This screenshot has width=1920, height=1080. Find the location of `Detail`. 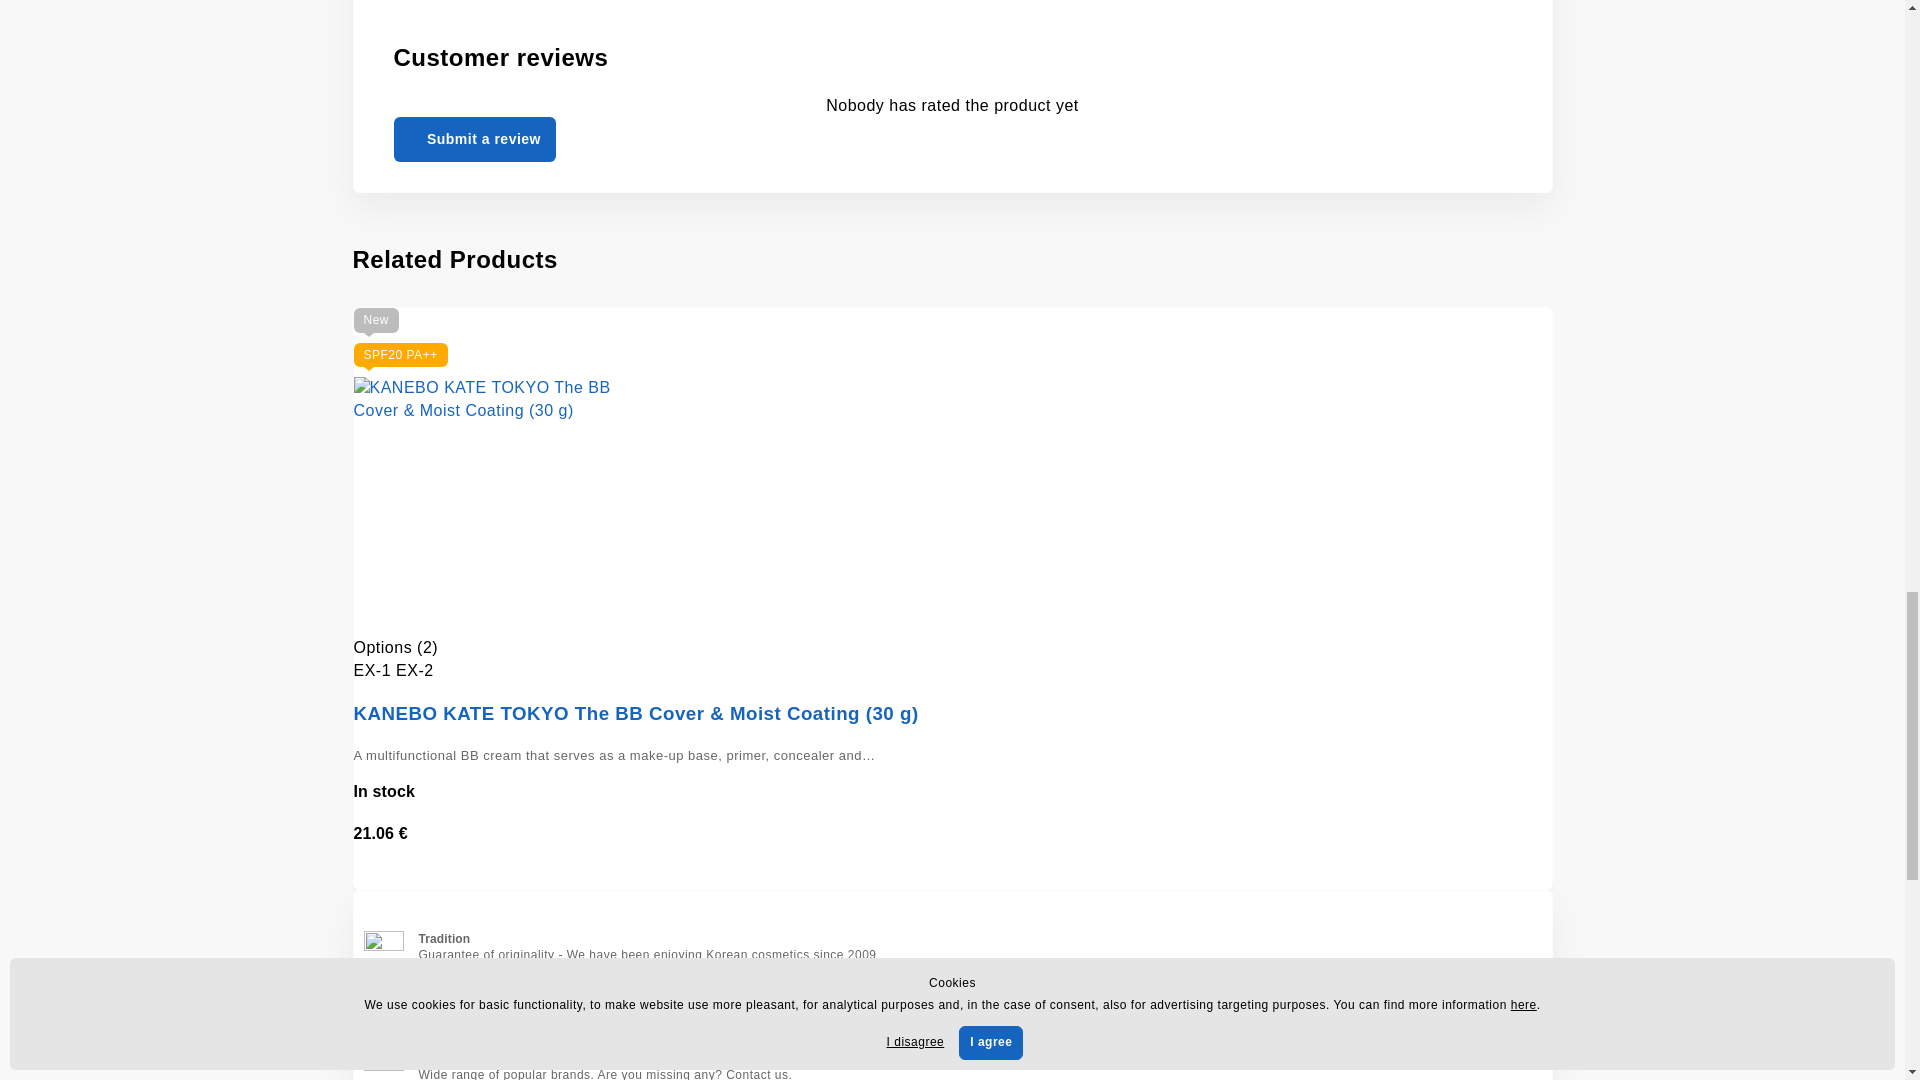

Detail is located at coordinates (1503, 826).